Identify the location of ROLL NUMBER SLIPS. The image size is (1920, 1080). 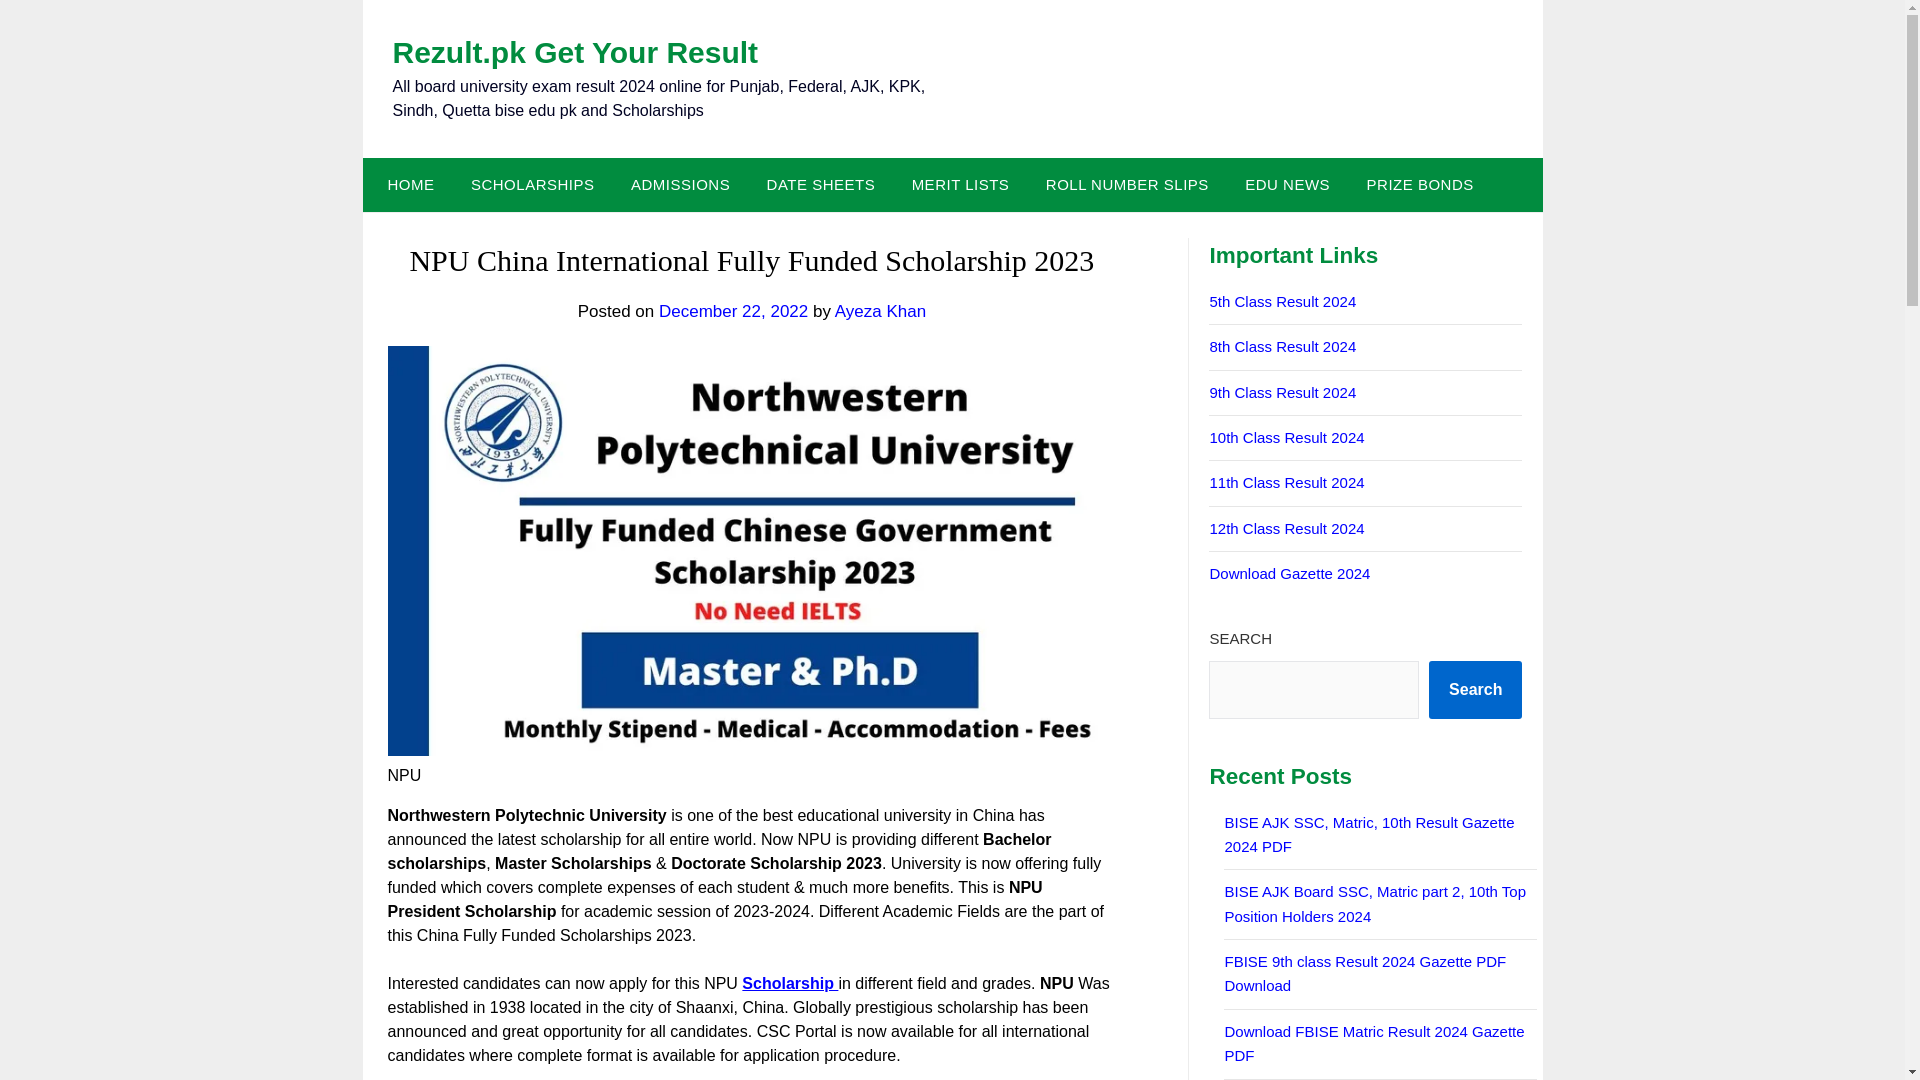
(1126, 184).